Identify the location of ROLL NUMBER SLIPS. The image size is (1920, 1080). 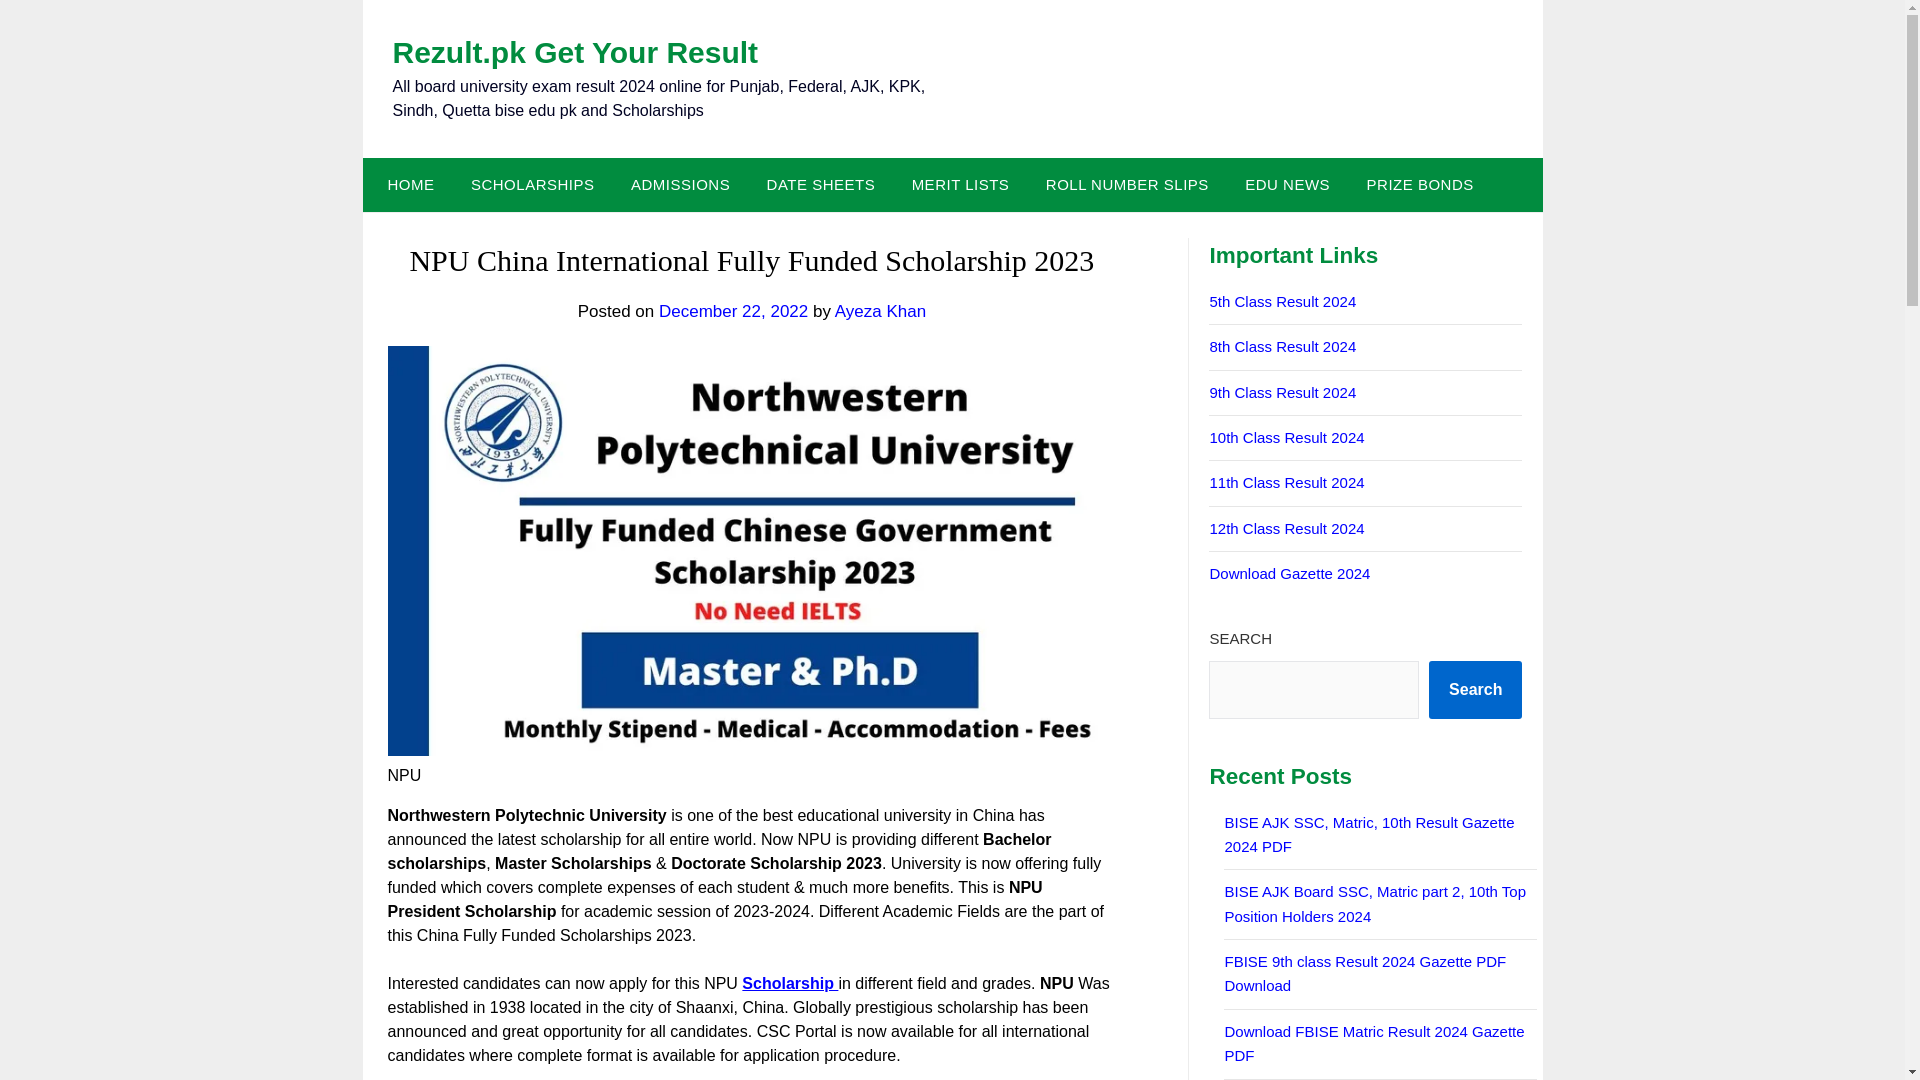
(1126, 184).